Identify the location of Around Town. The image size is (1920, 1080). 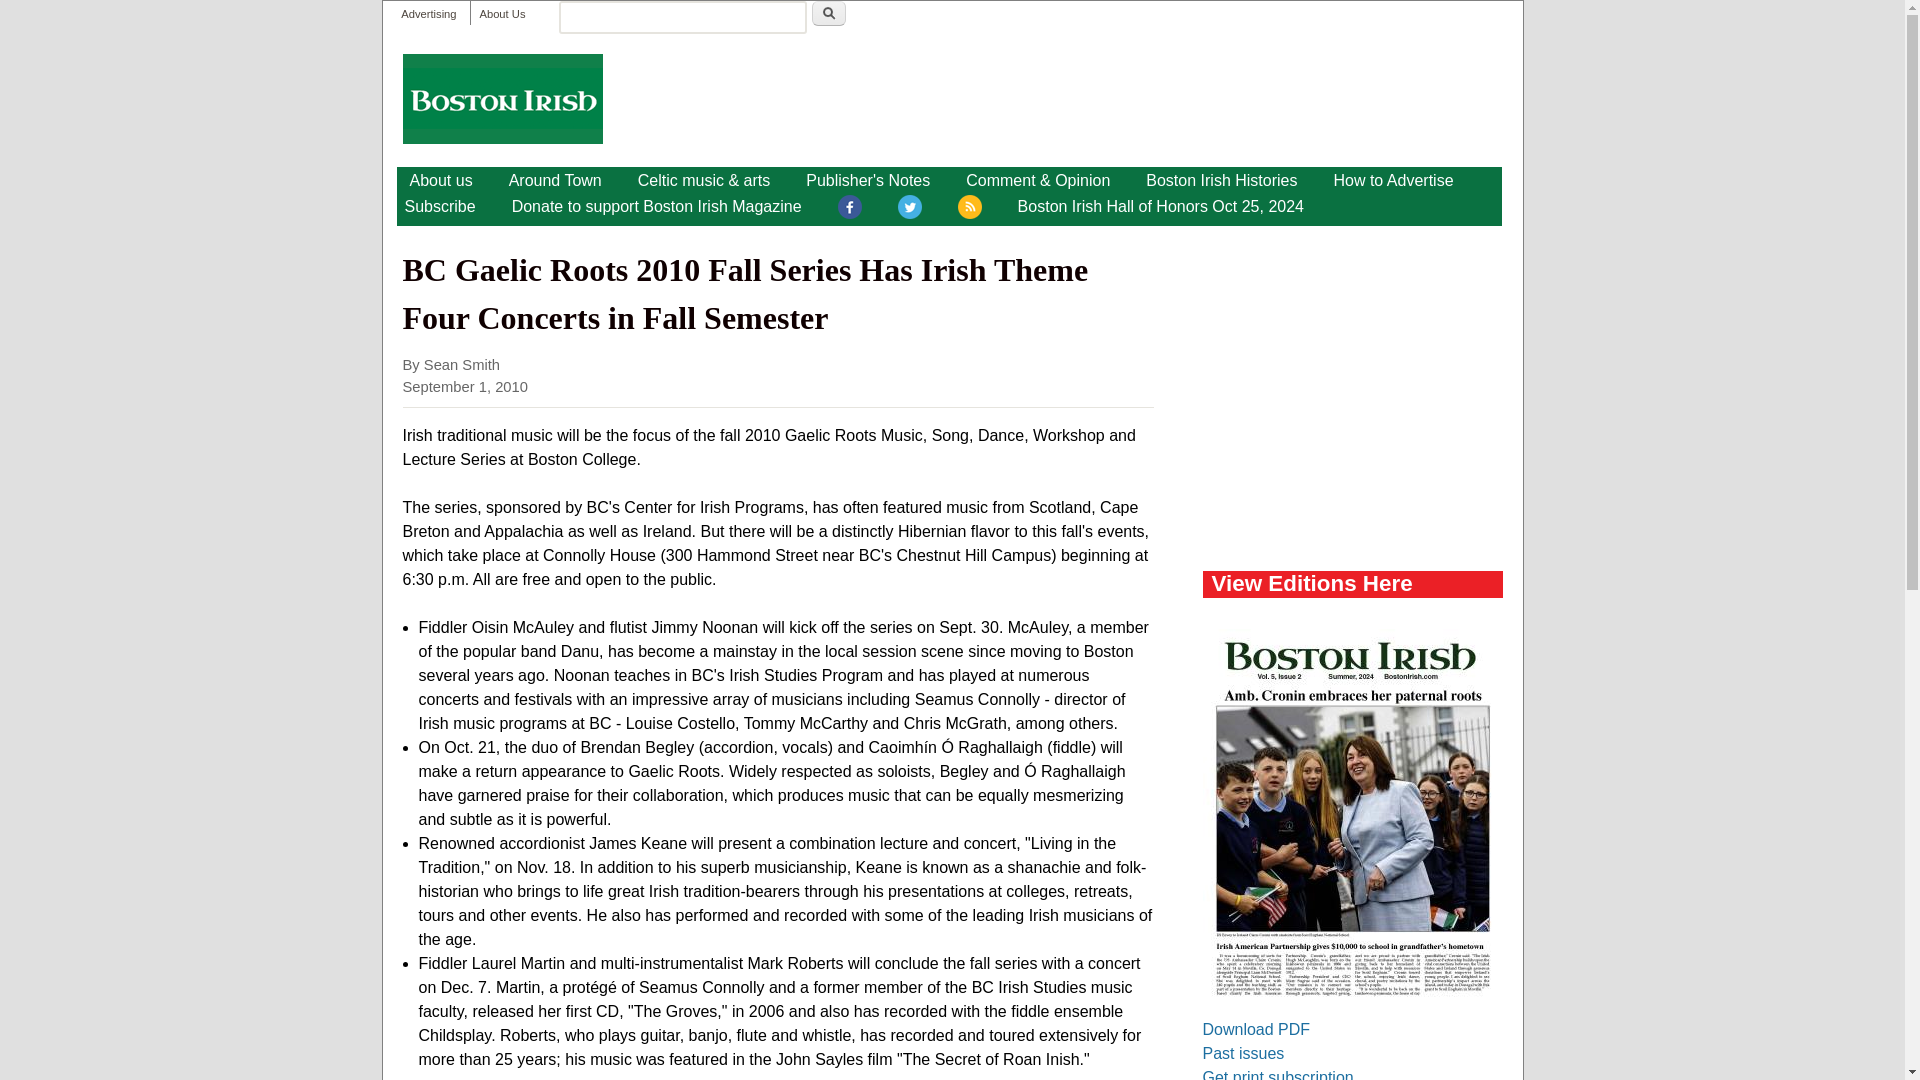
(556, 180).